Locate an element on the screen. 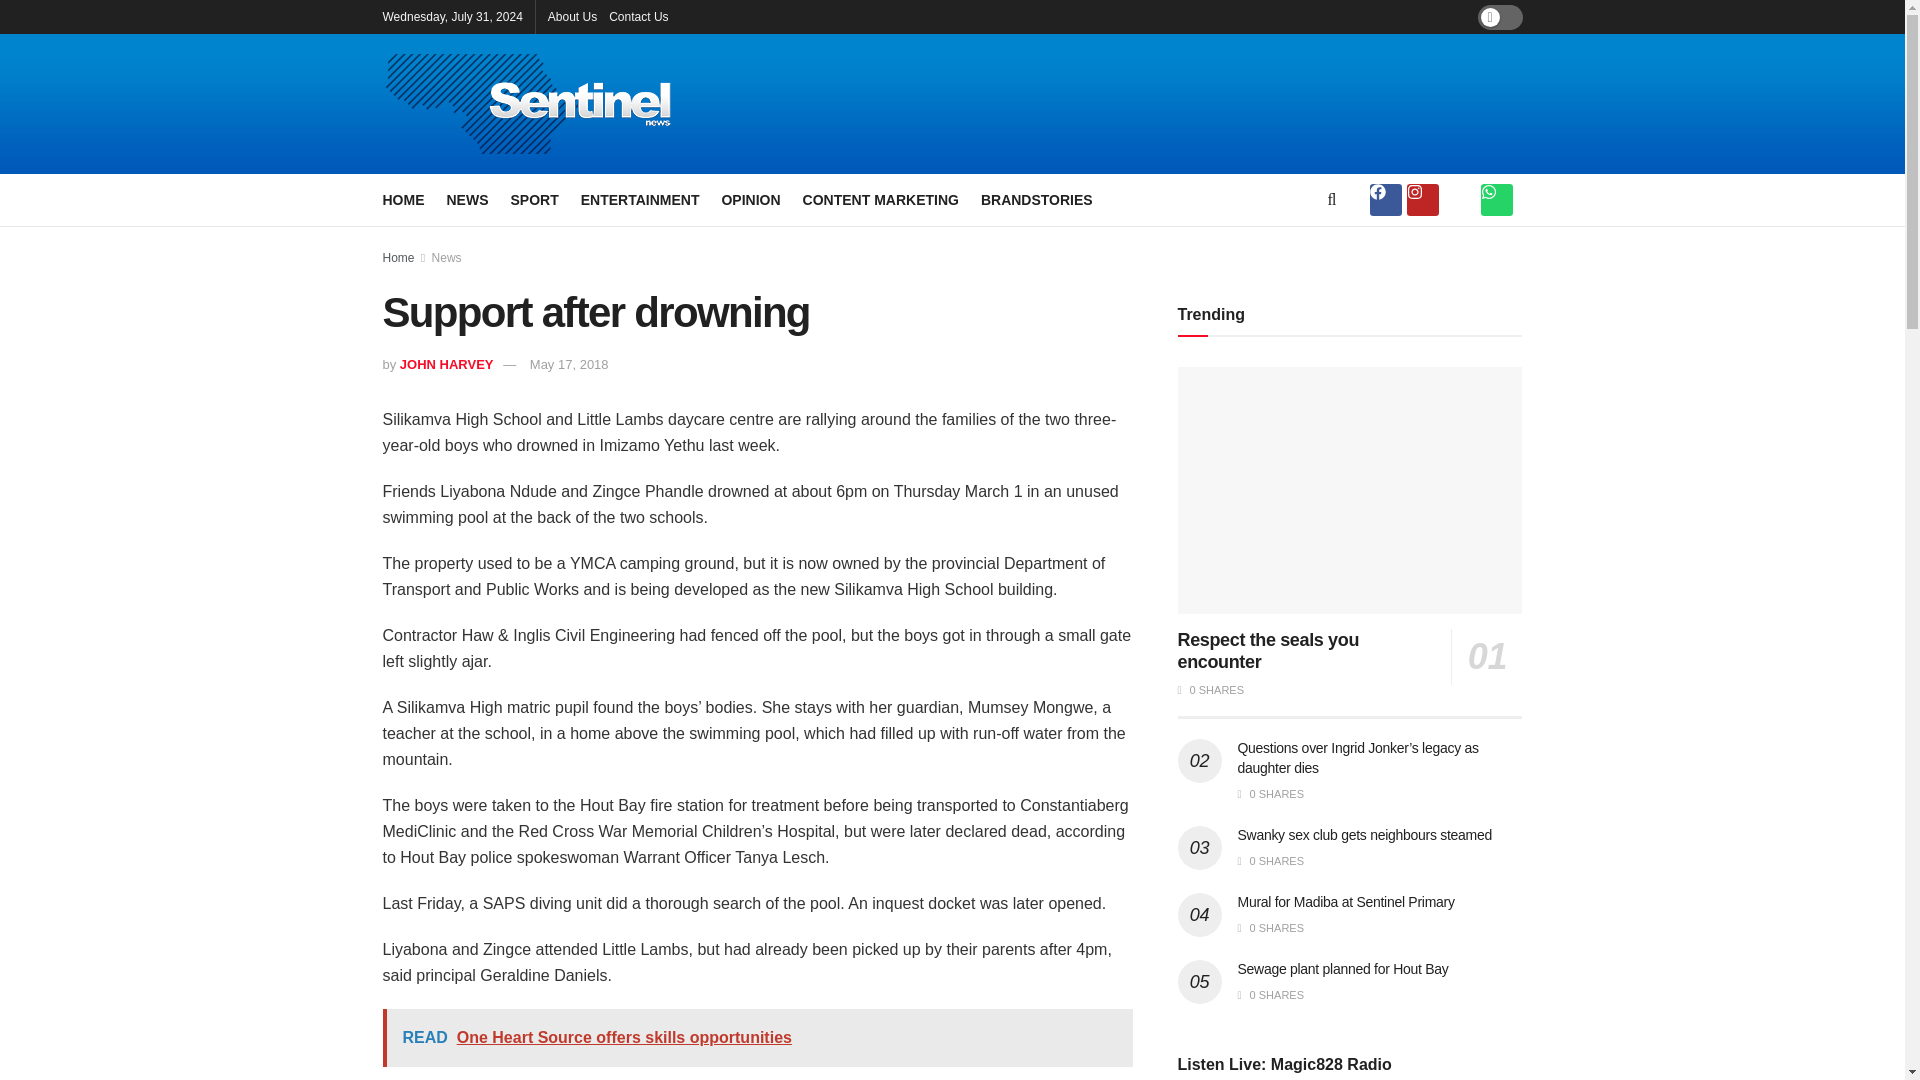  BRANDSTORIES is located at coordinates (1036, 199).